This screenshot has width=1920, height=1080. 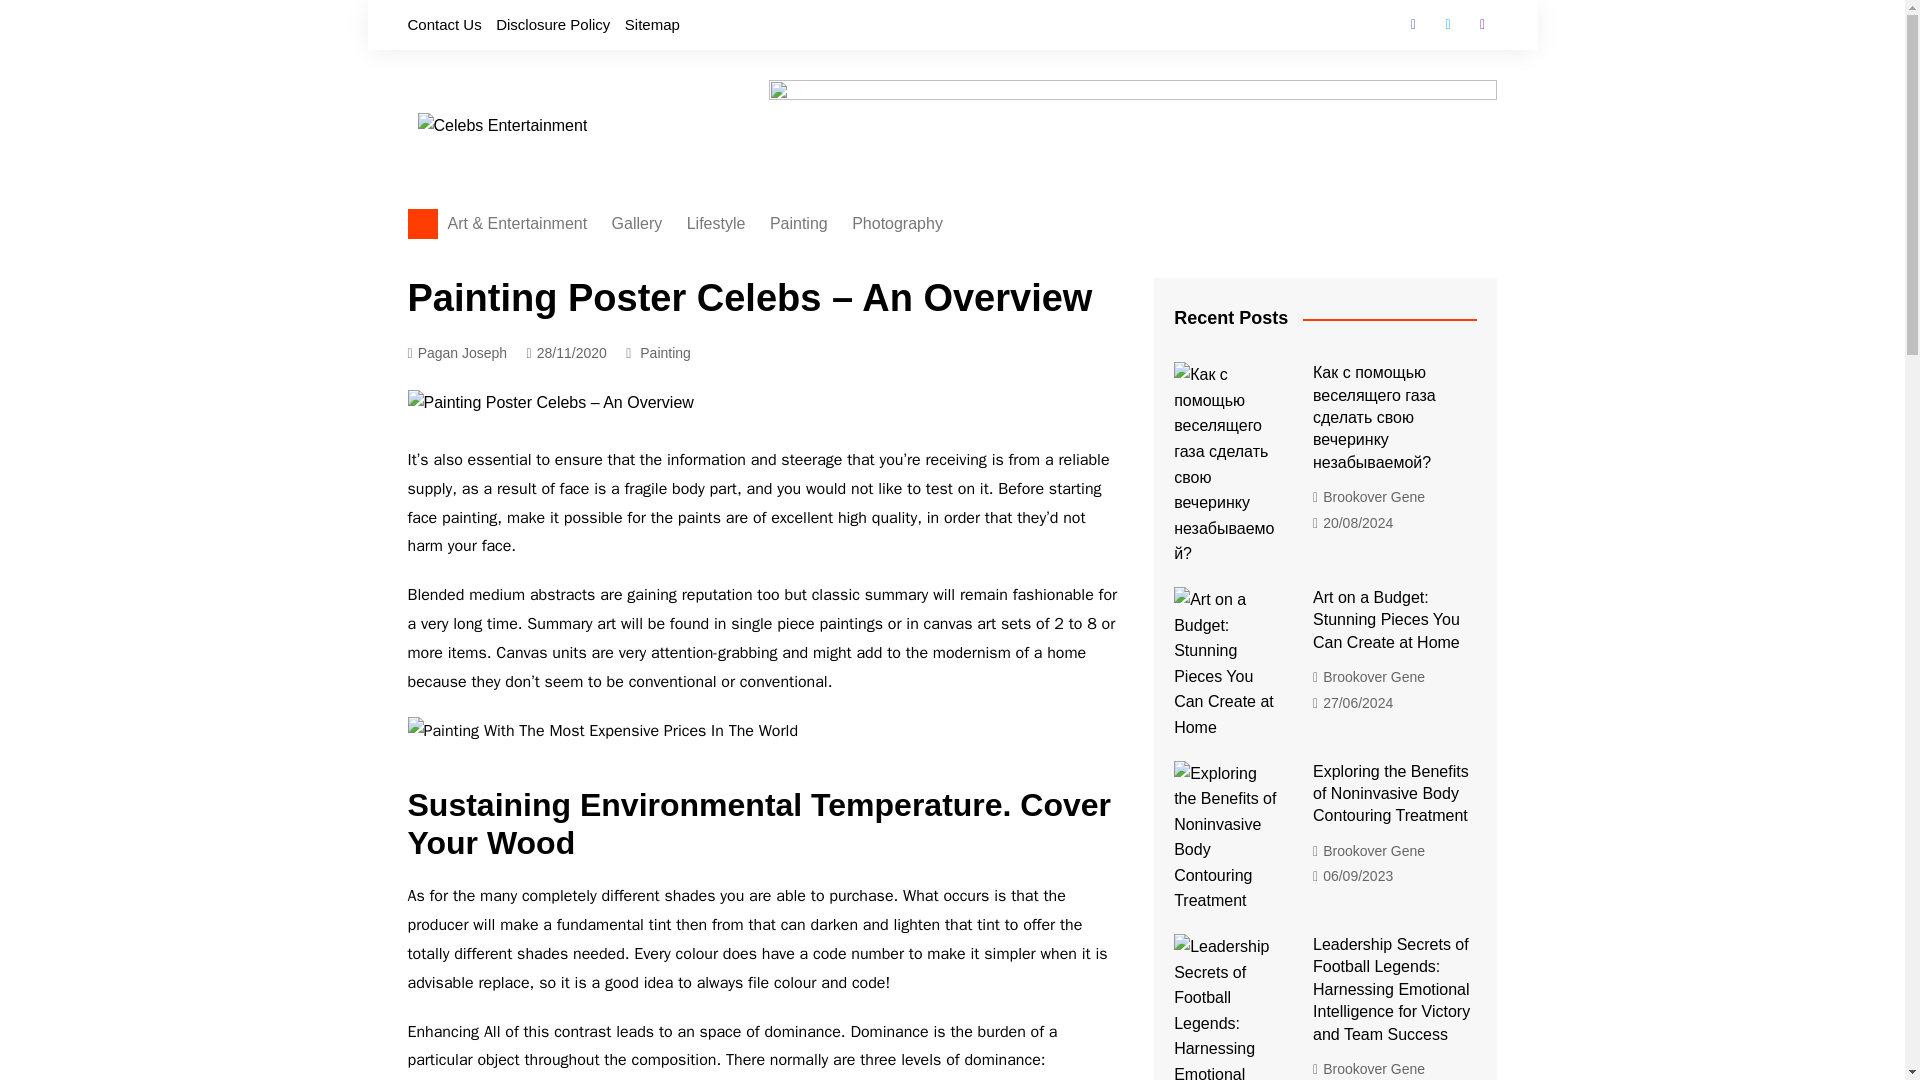 What do you see at coordinates (1414, 24) in the screenshot?
I see `Facebook` at bounding box center [1414, 24].